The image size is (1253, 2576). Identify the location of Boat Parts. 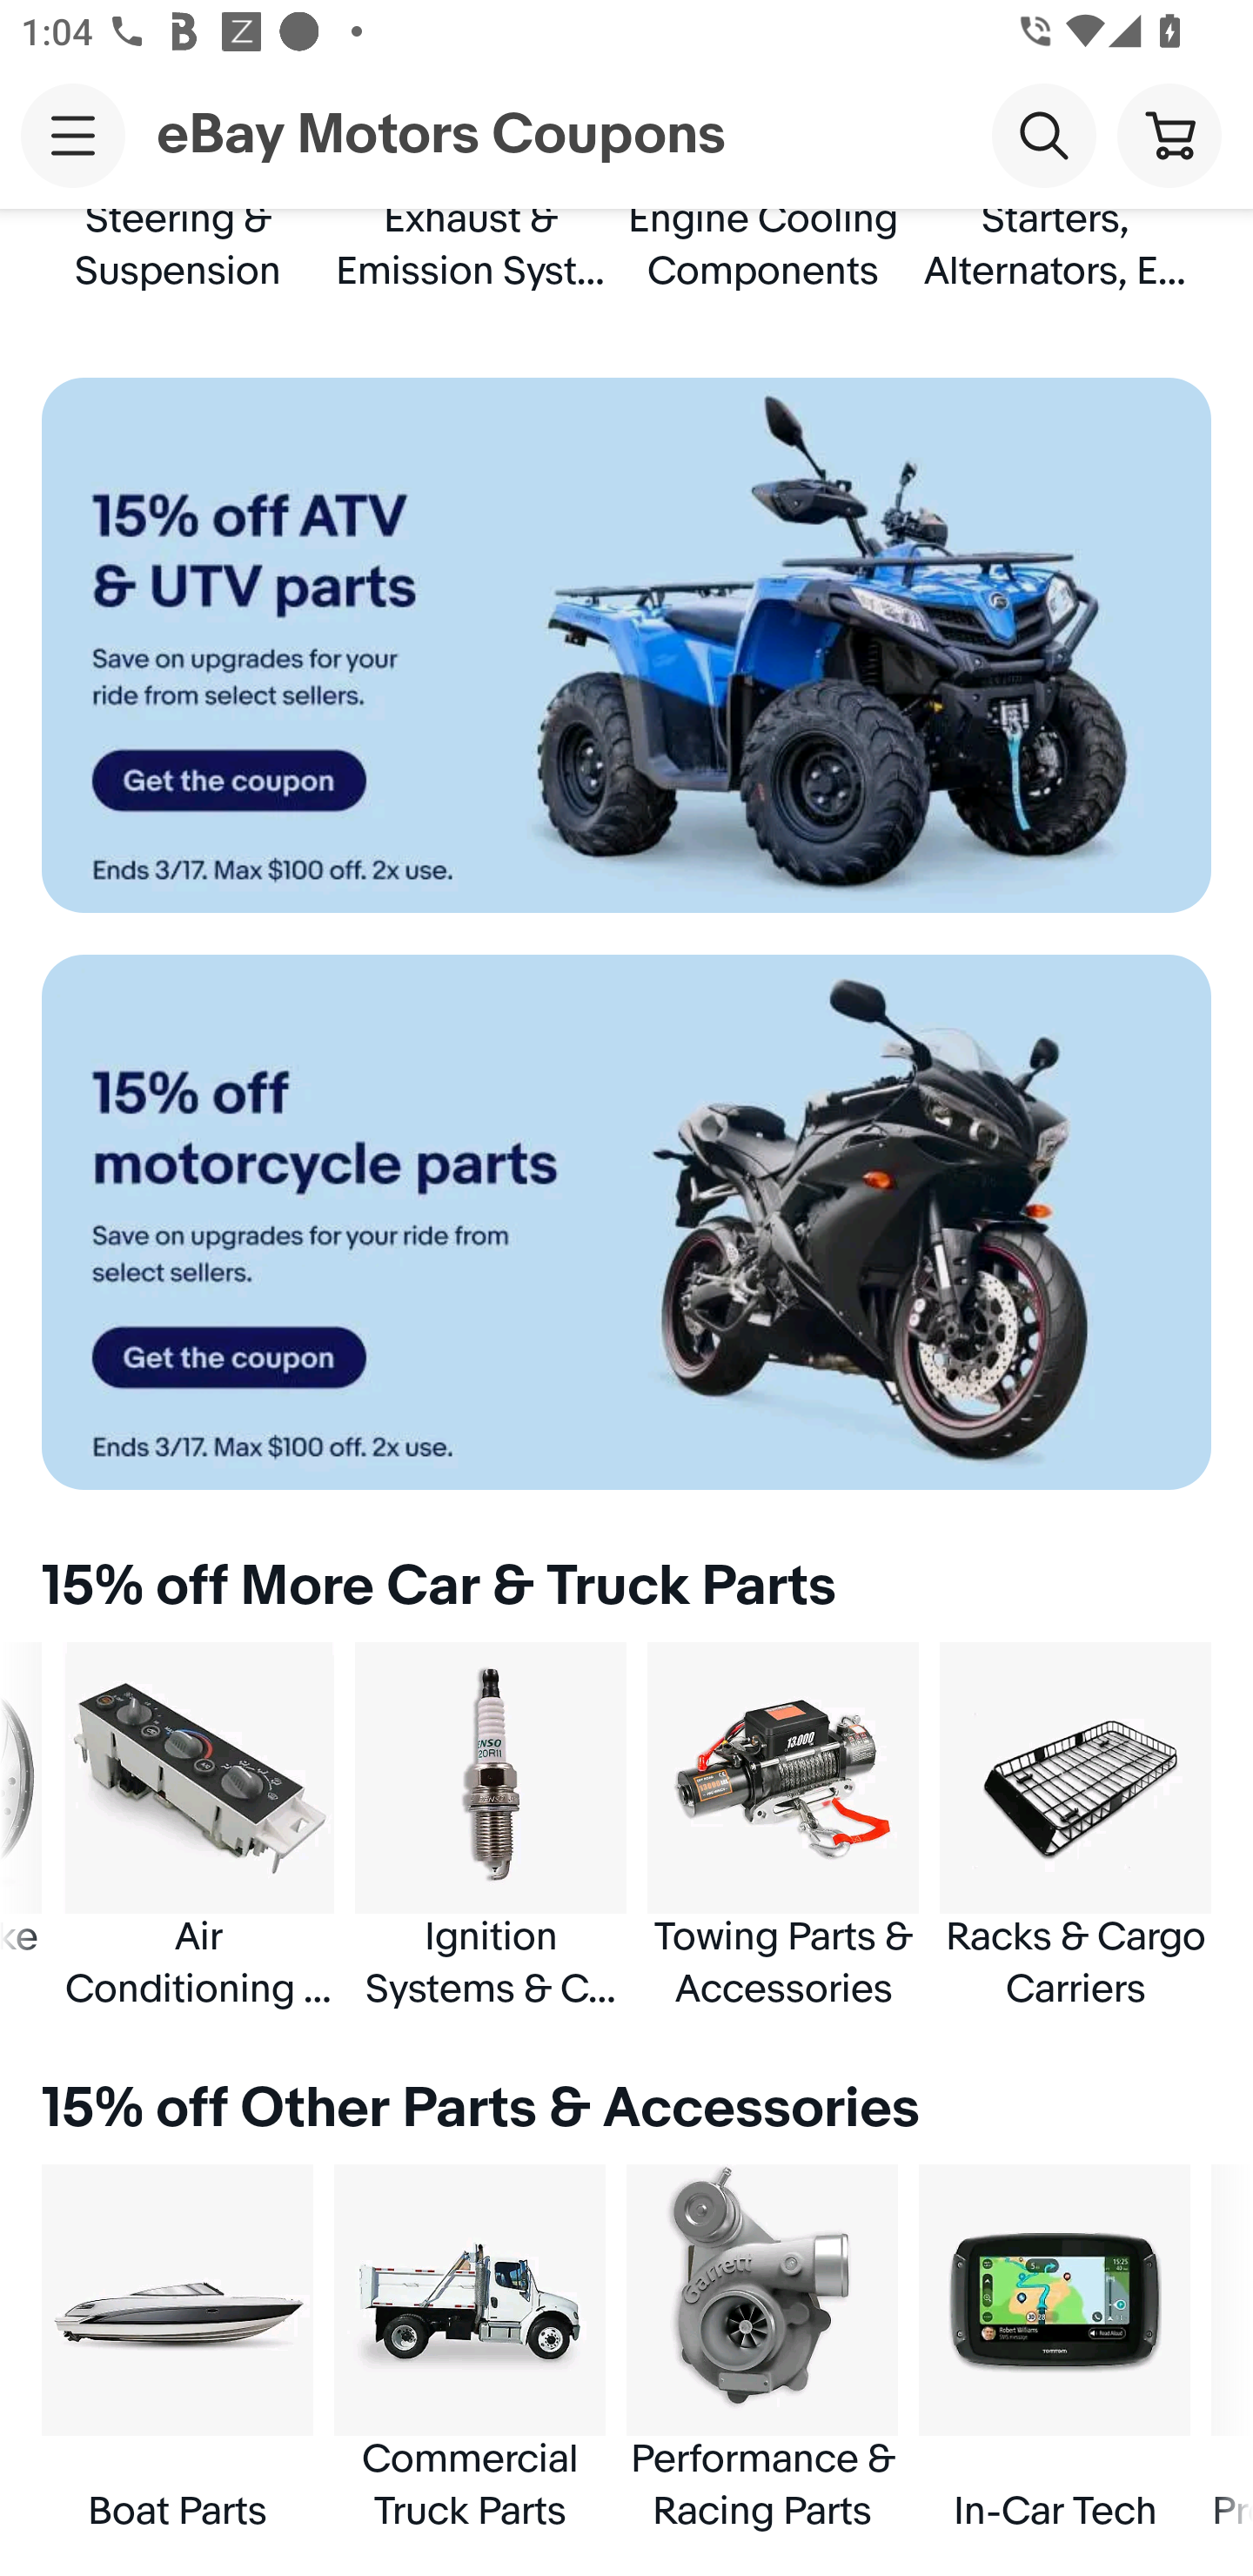
(178, 2349).